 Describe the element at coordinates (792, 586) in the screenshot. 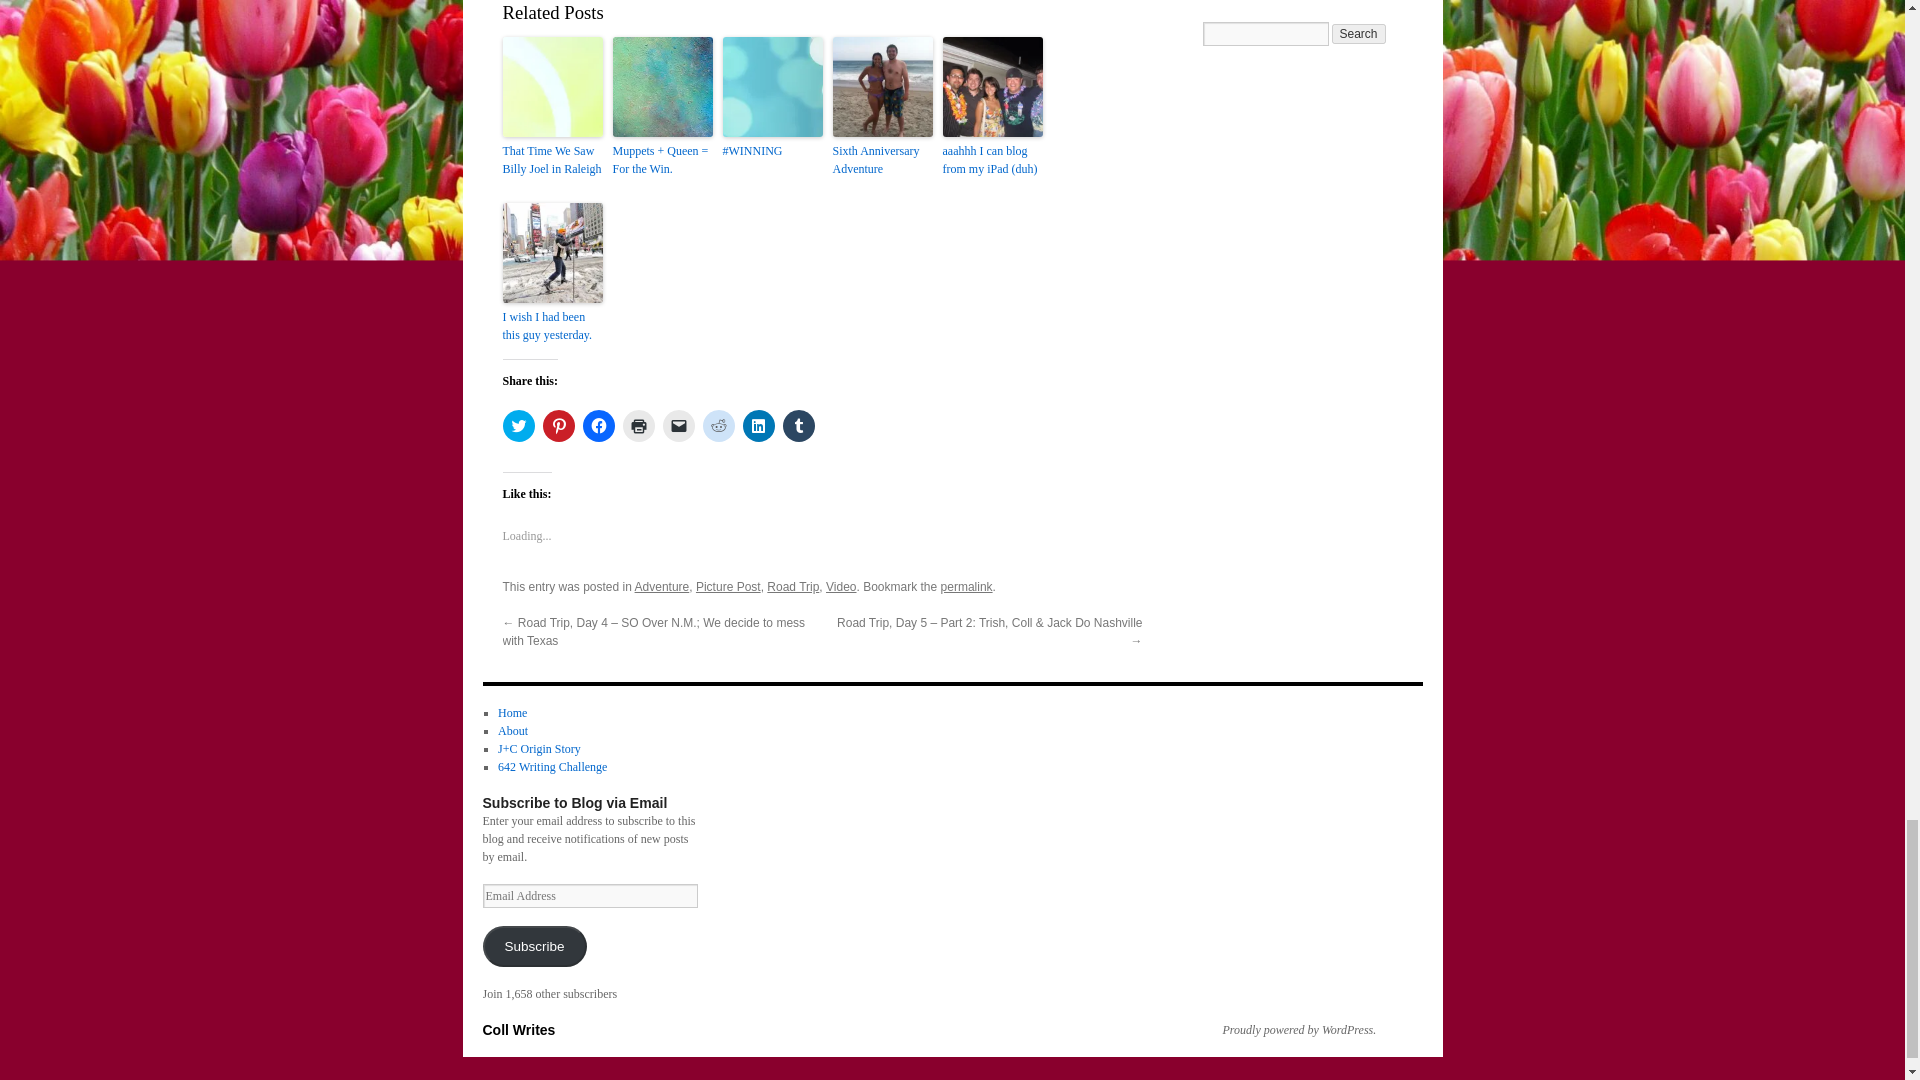

I see `Road Trip` at that location.